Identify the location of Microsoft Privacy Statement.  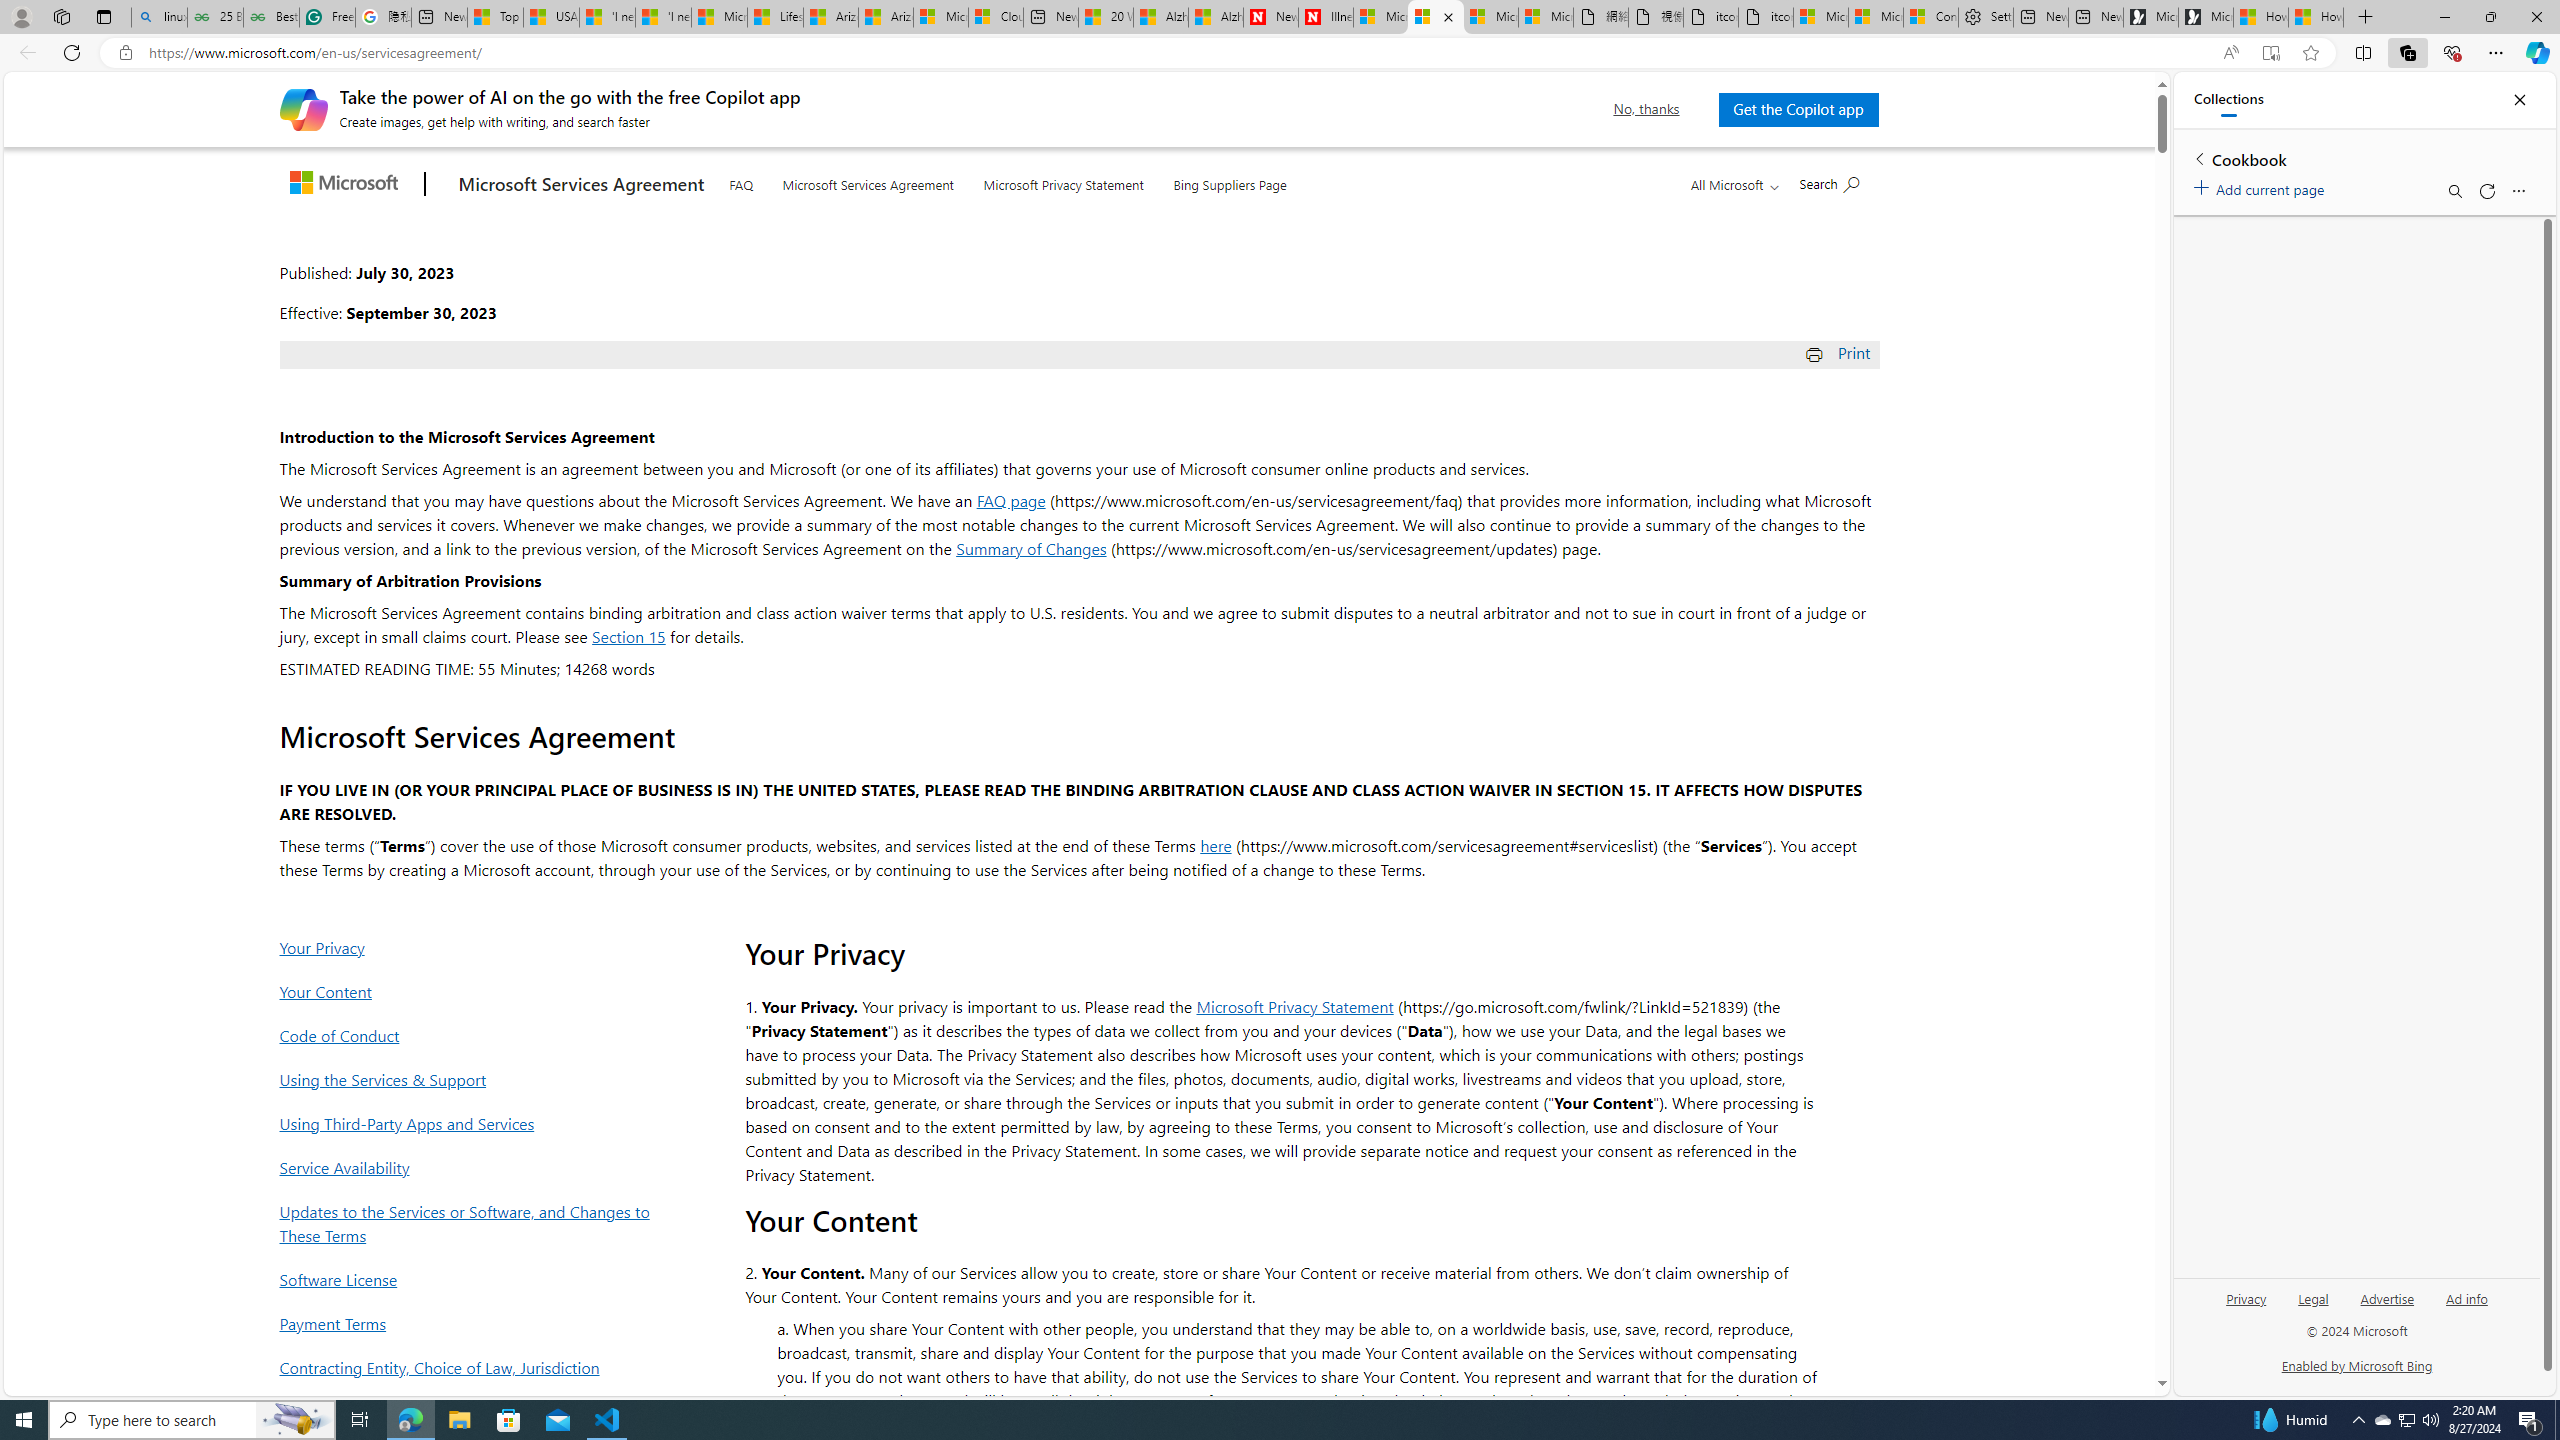
(1295, 1006).